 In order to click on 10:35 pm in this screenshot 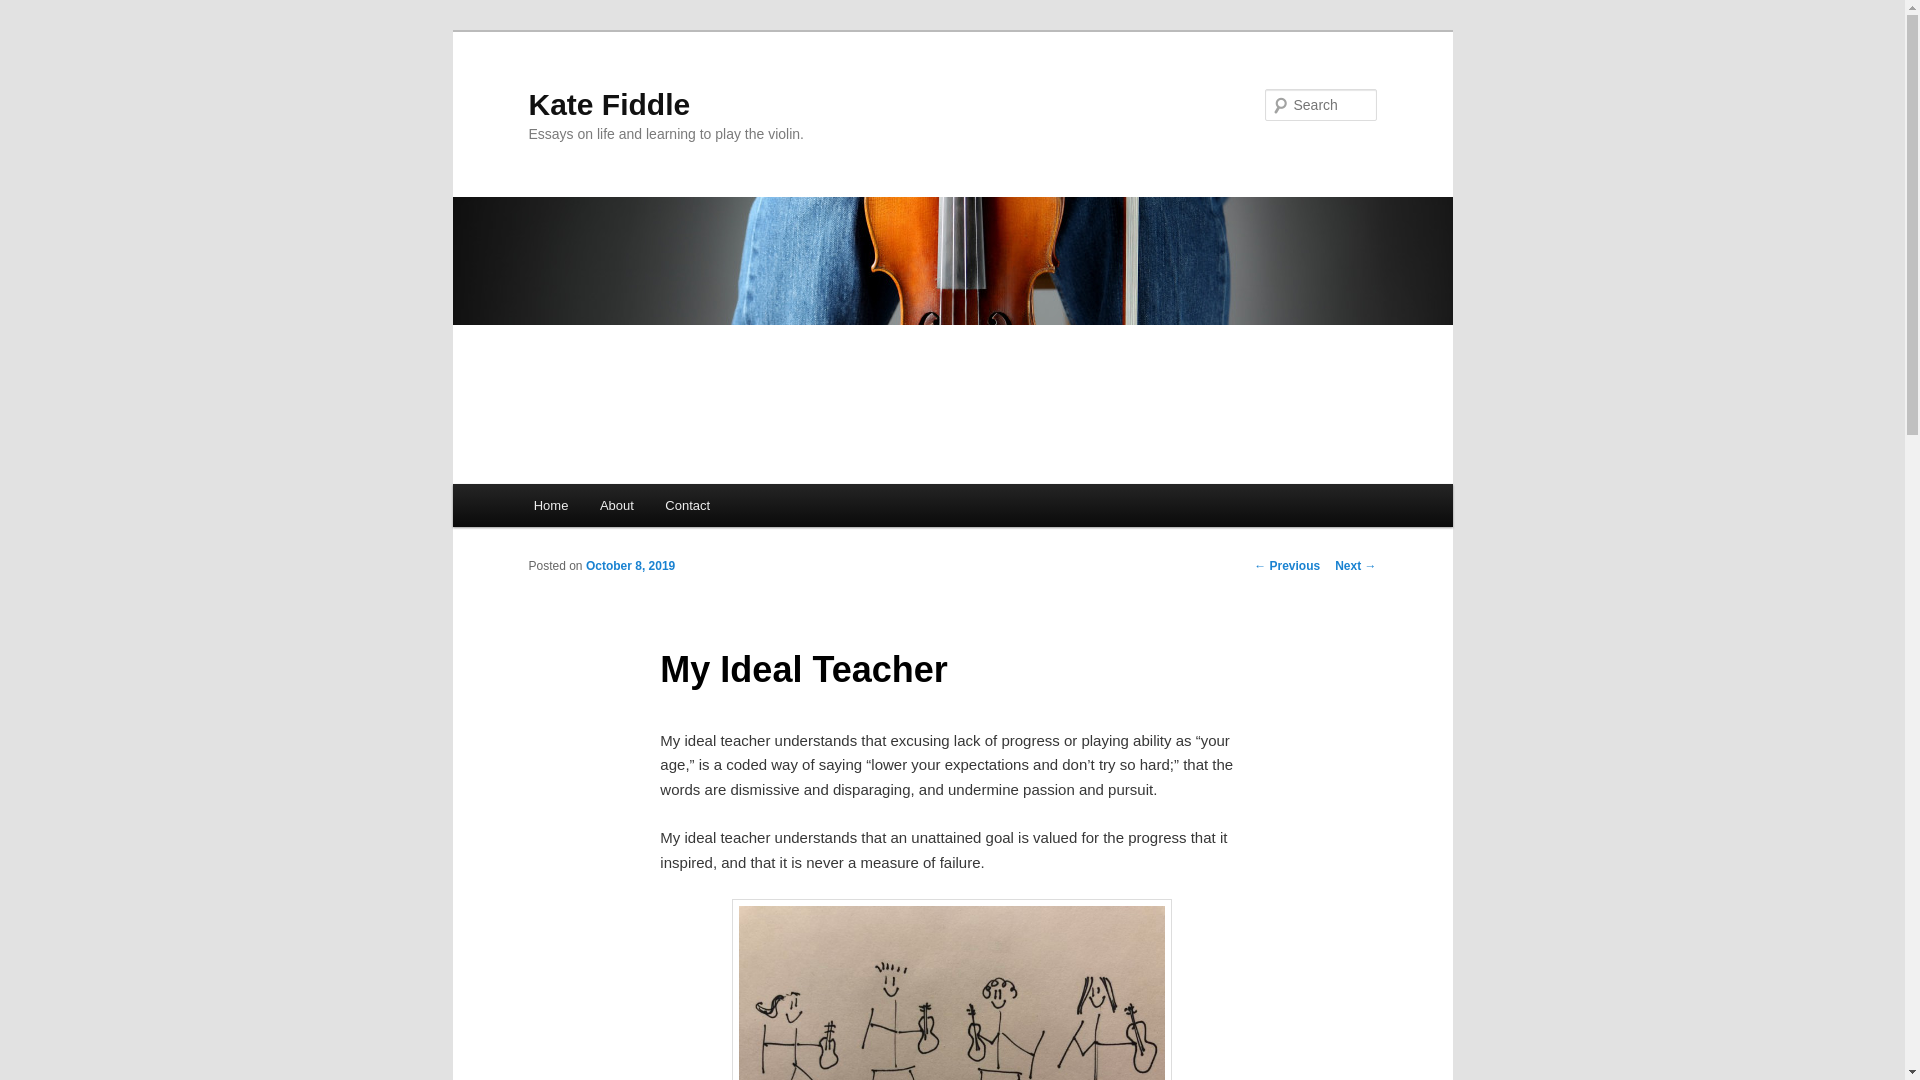, I will do `click(630, 566)`.